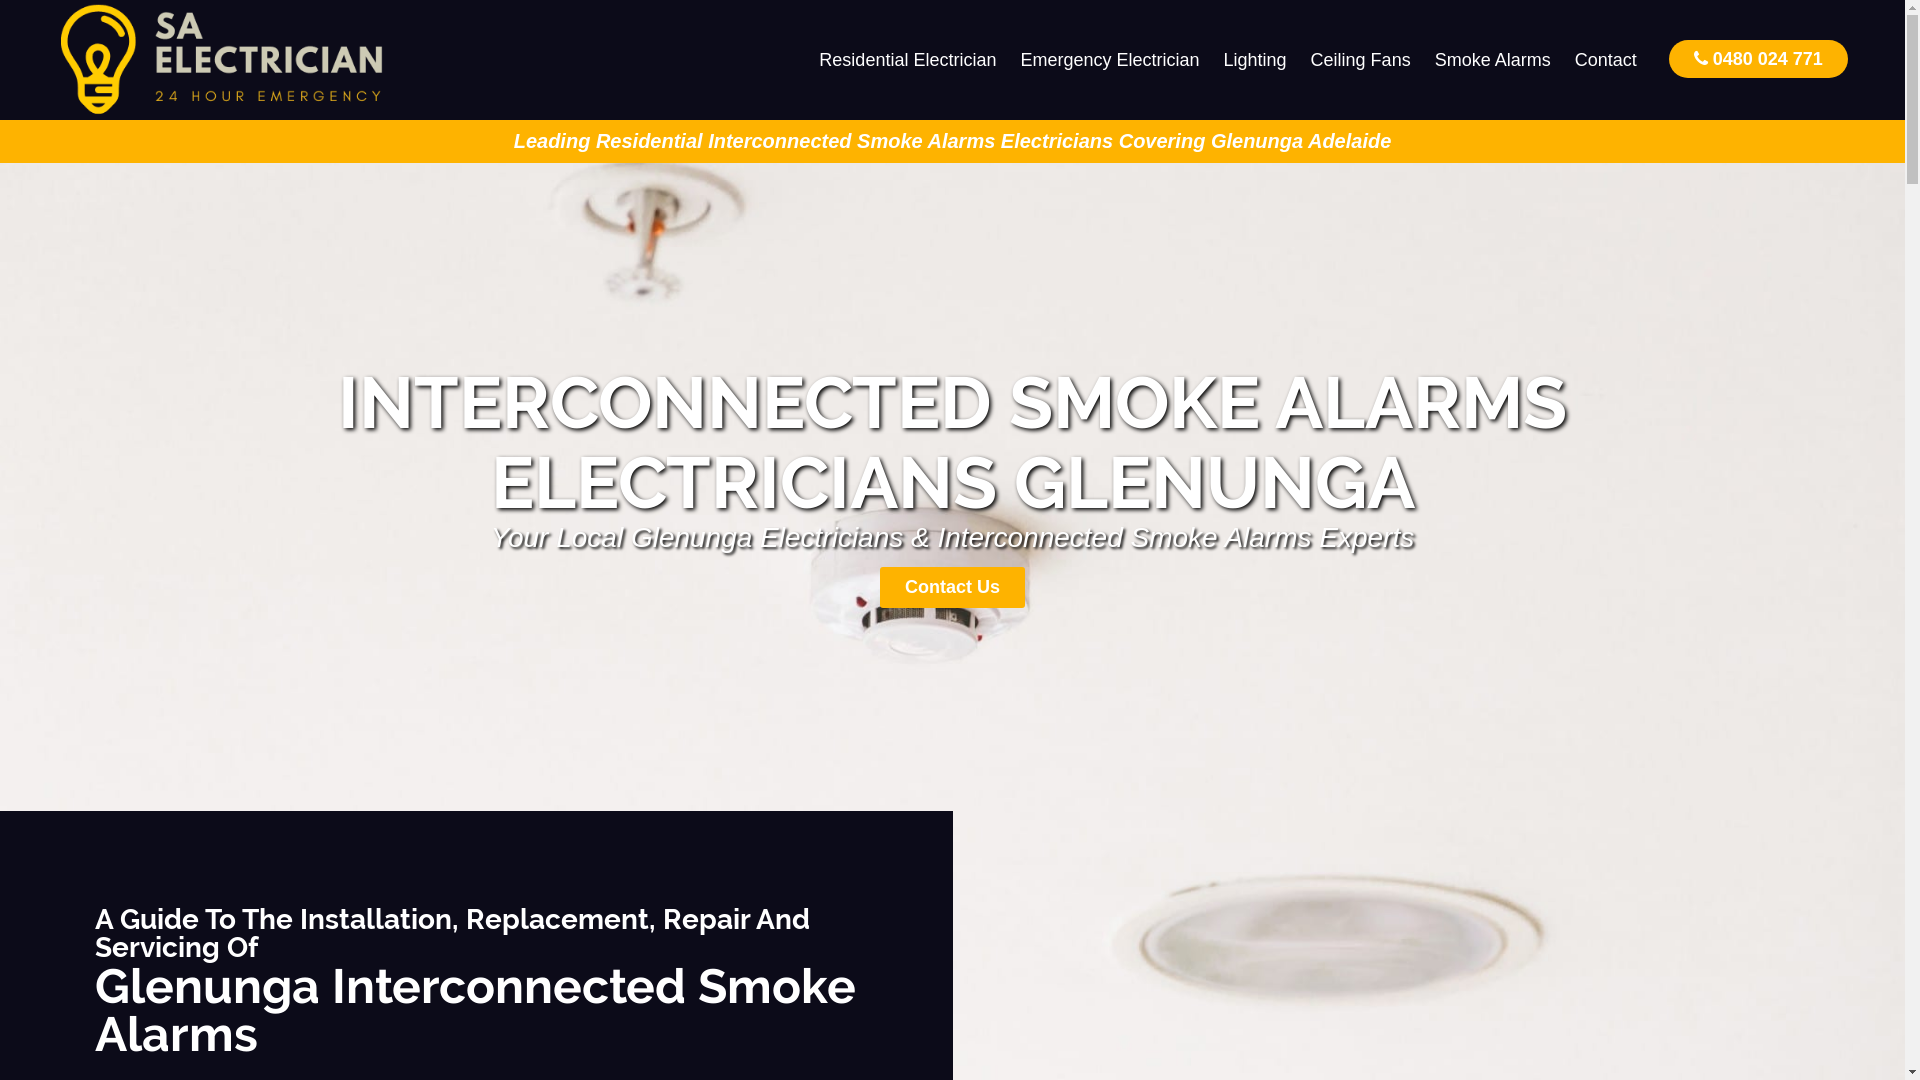 The height and width of the screenshot is (1080, 1920). What do you see at coordinates (952, 588) in the screenshot?
I see `Contact Us` at bounding box center [952, 588].